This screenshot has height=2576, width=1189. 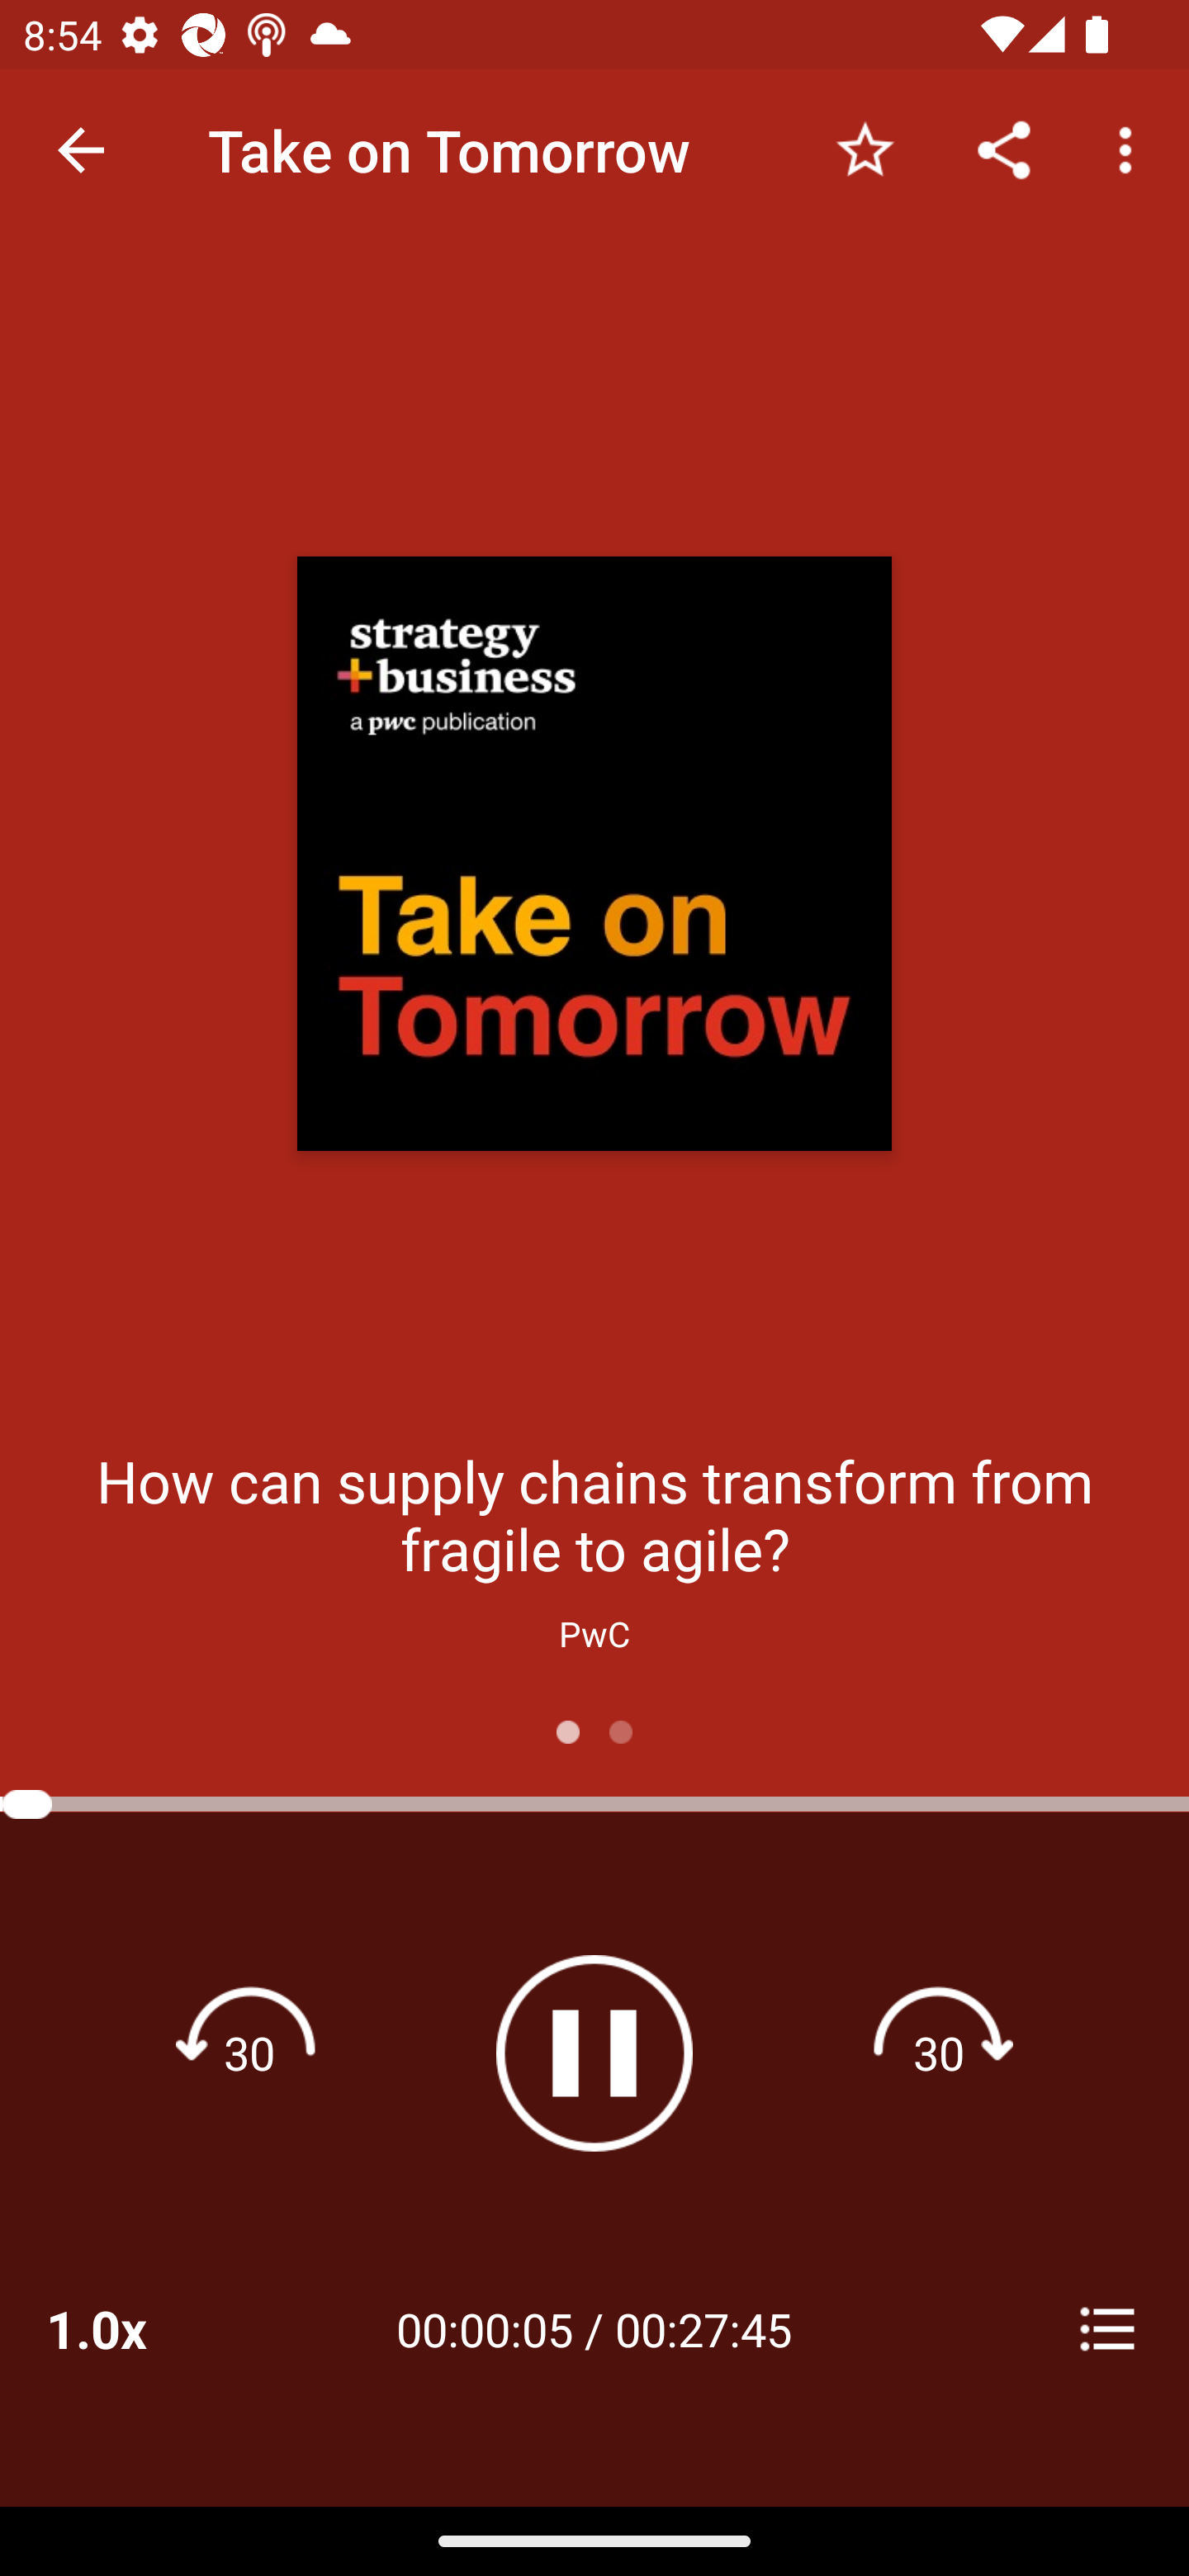 What do you see at coordinates (1004, 149) in the screenshot?
I see `Share...` at bounding box center [1004, 149].